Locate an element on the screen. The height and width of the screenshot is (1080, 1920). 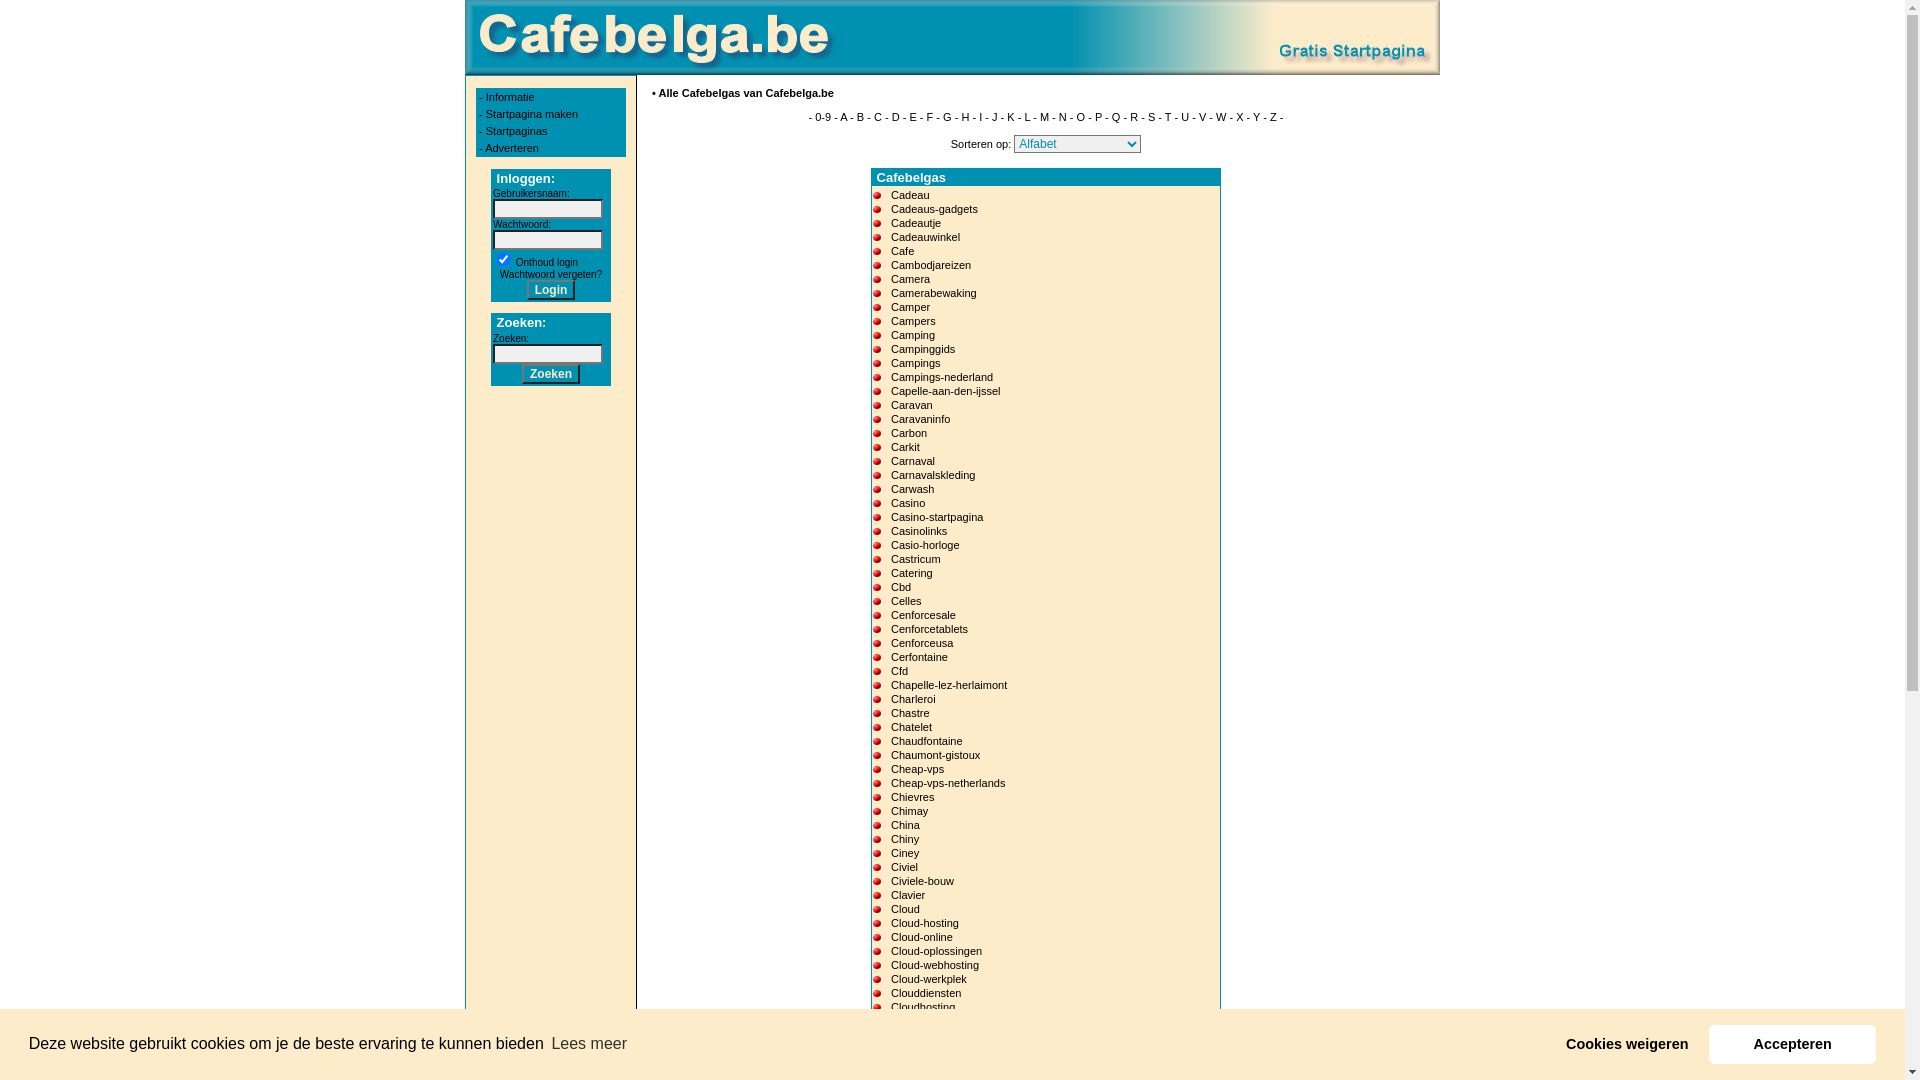
D is located at coordinates (896, 117).